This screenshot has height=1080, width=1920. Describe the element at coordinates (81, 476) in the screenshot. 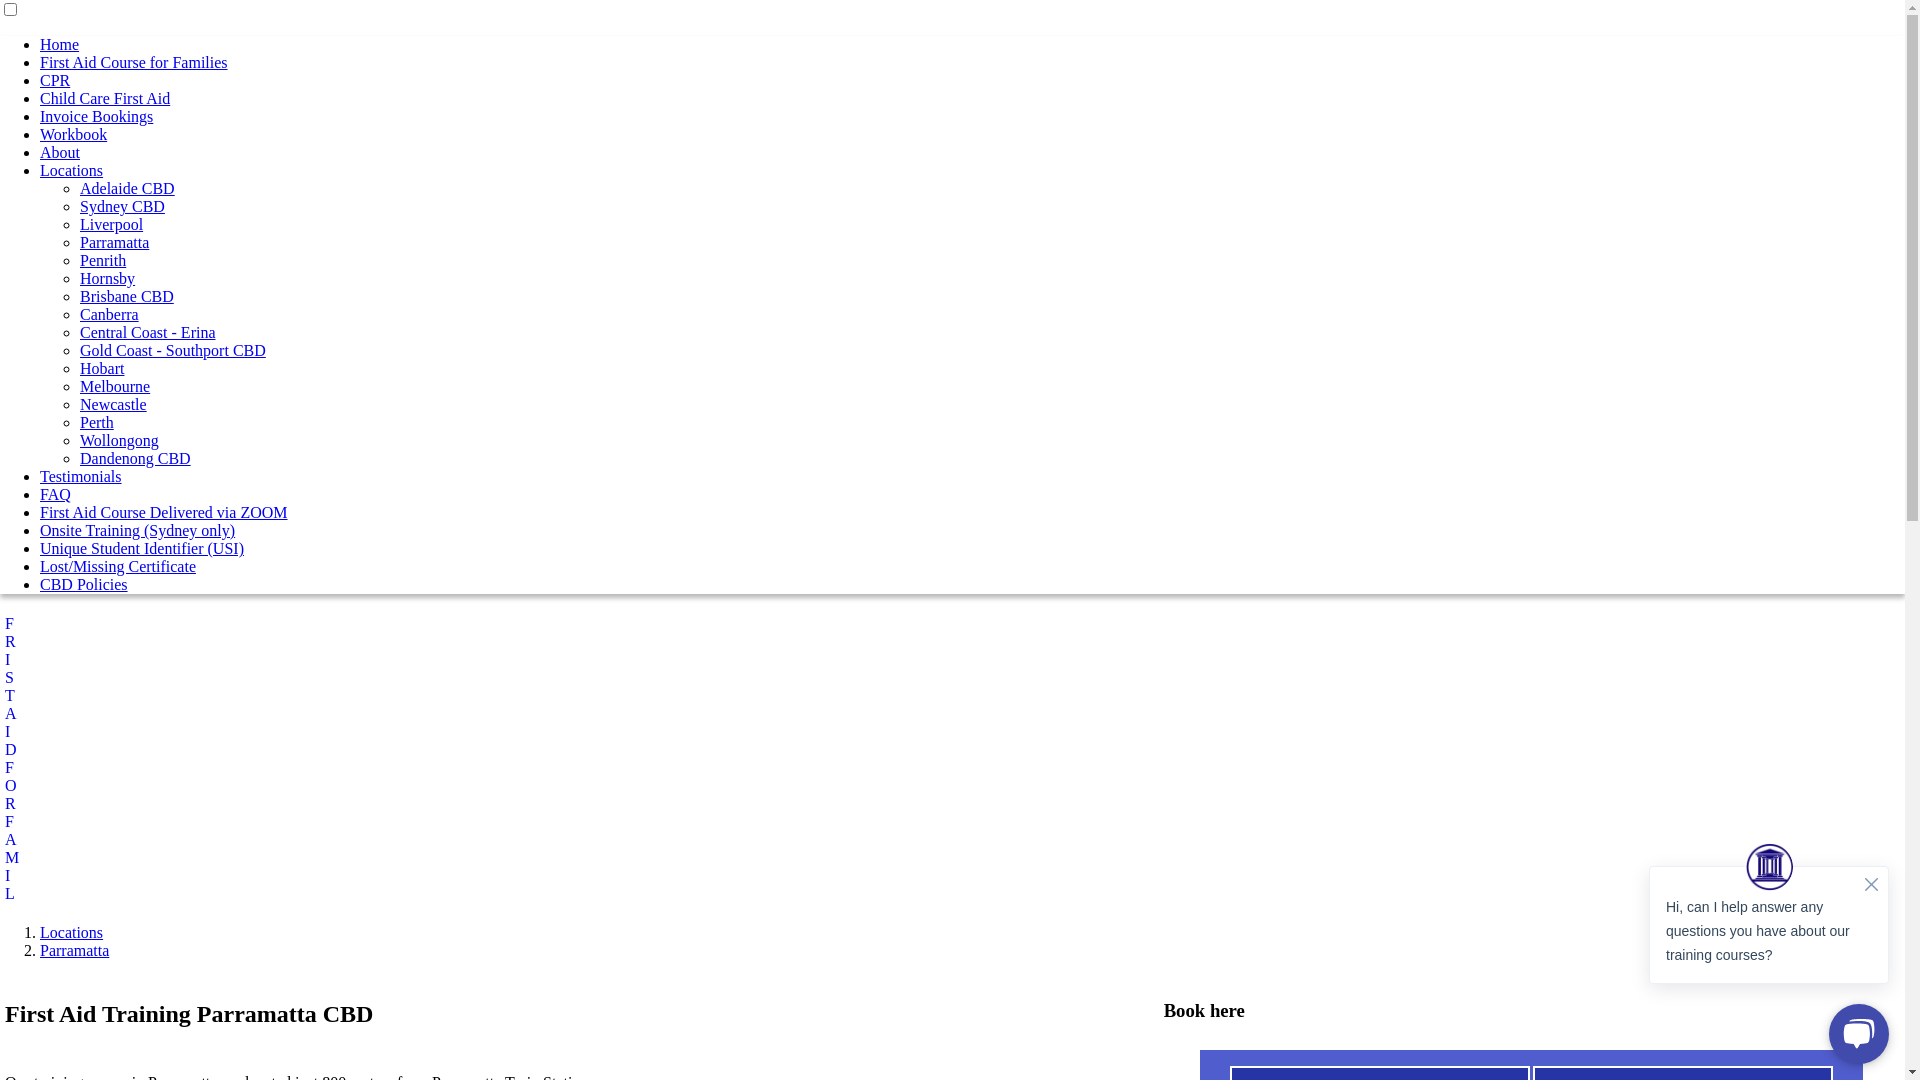

I see `Testimonials` at that location.